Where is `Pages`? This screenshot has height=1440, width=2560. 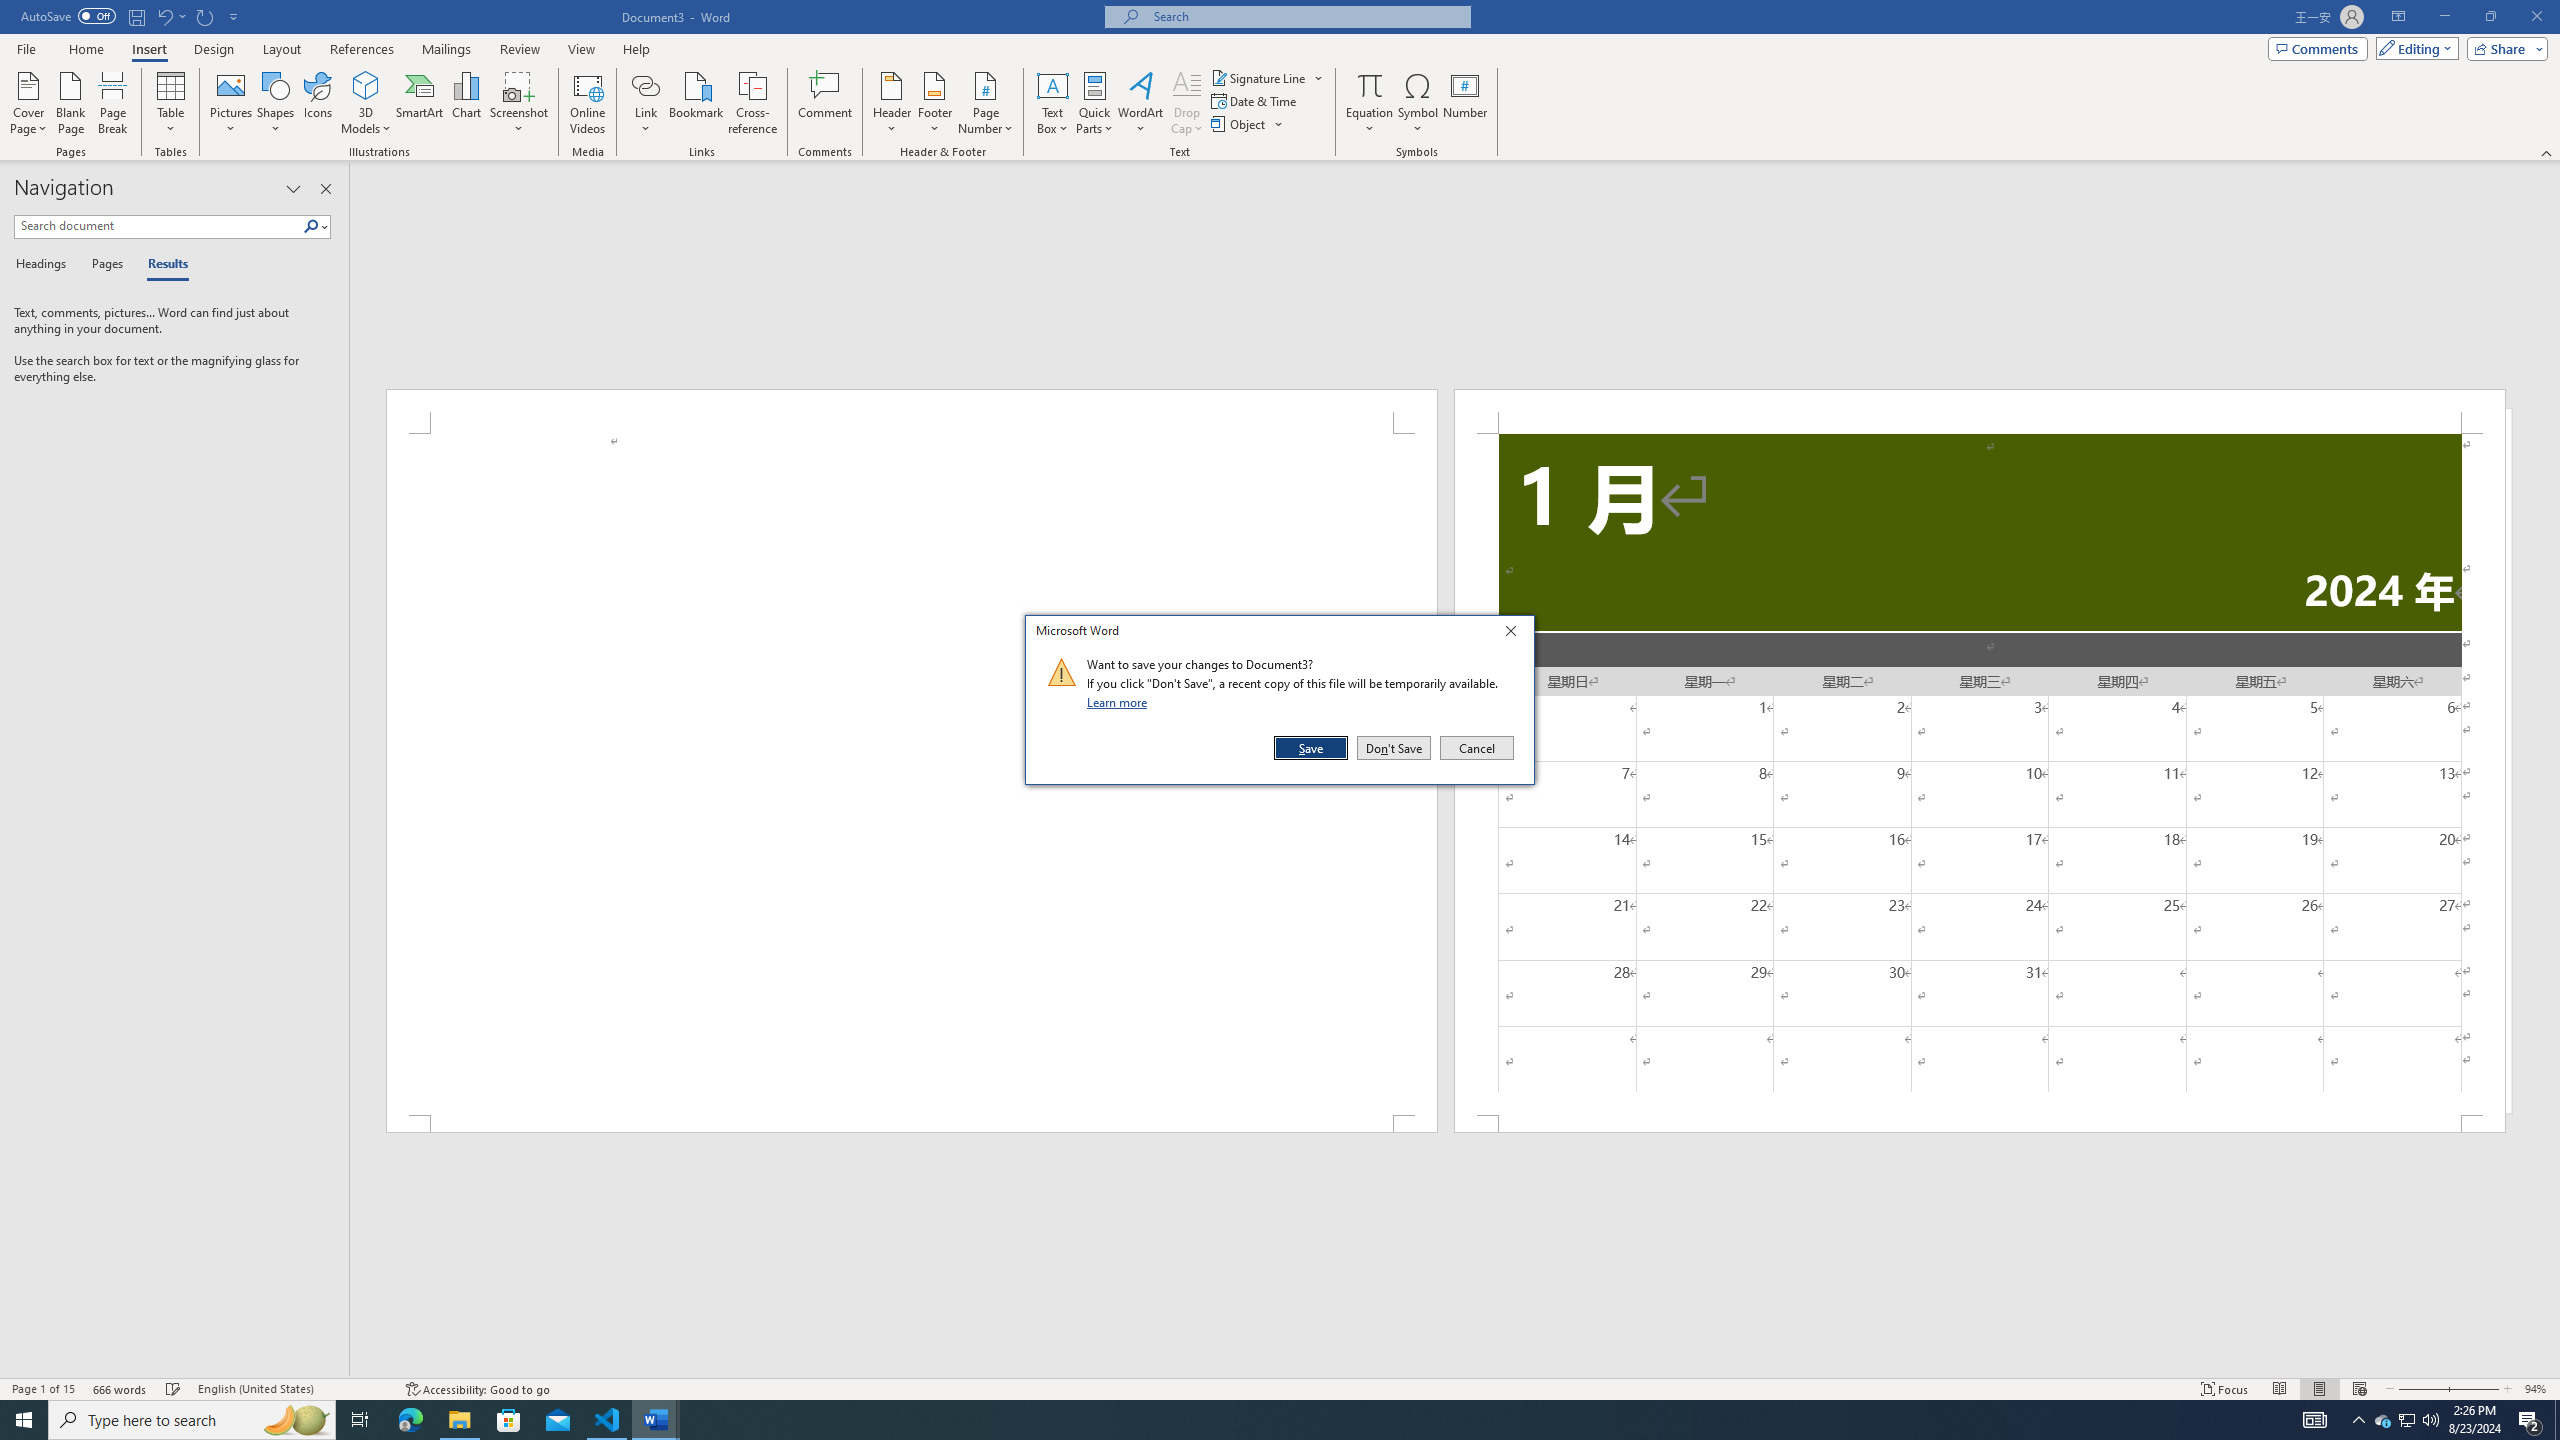
Pages is located at coordinates (104, 265).